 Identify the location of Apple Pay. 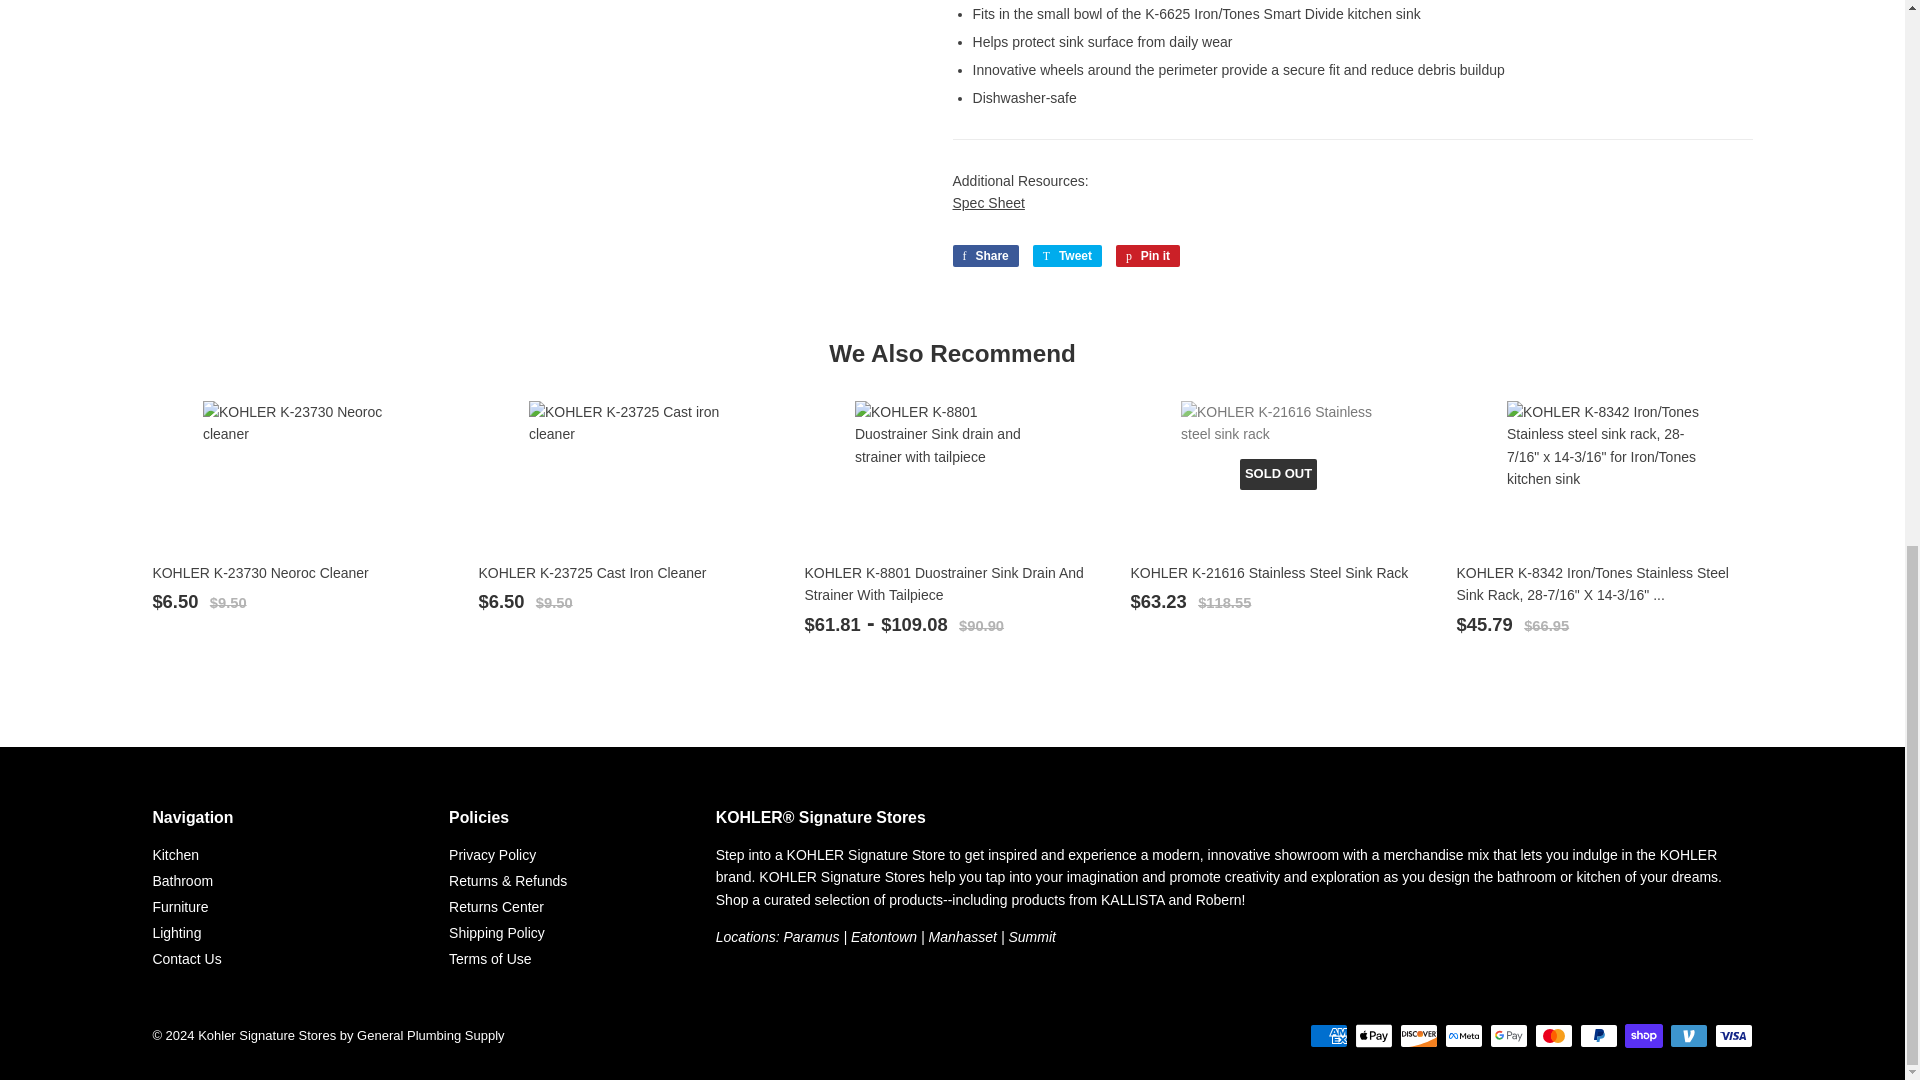
(1374, 1035).